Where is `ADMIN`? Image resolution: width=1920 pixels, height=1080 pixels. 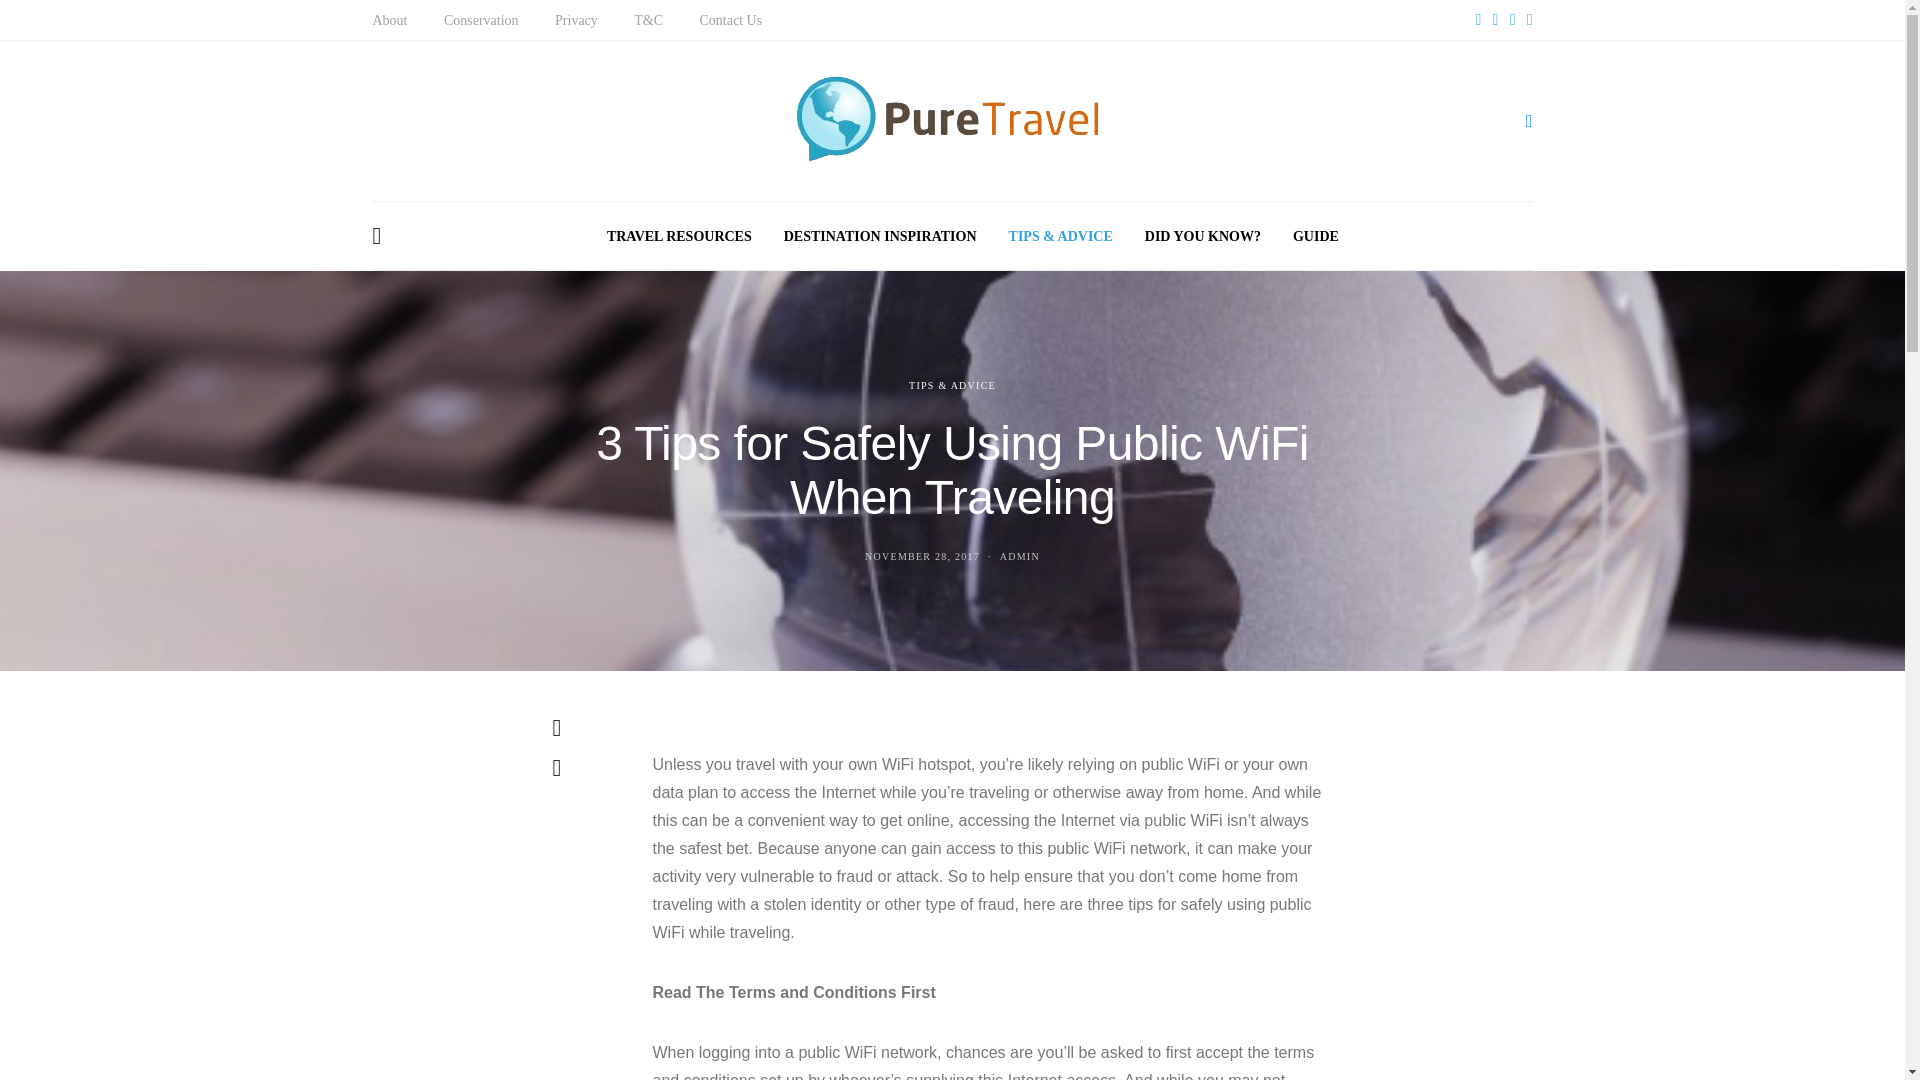 ADMIN is located at coordinates (1020, 556).